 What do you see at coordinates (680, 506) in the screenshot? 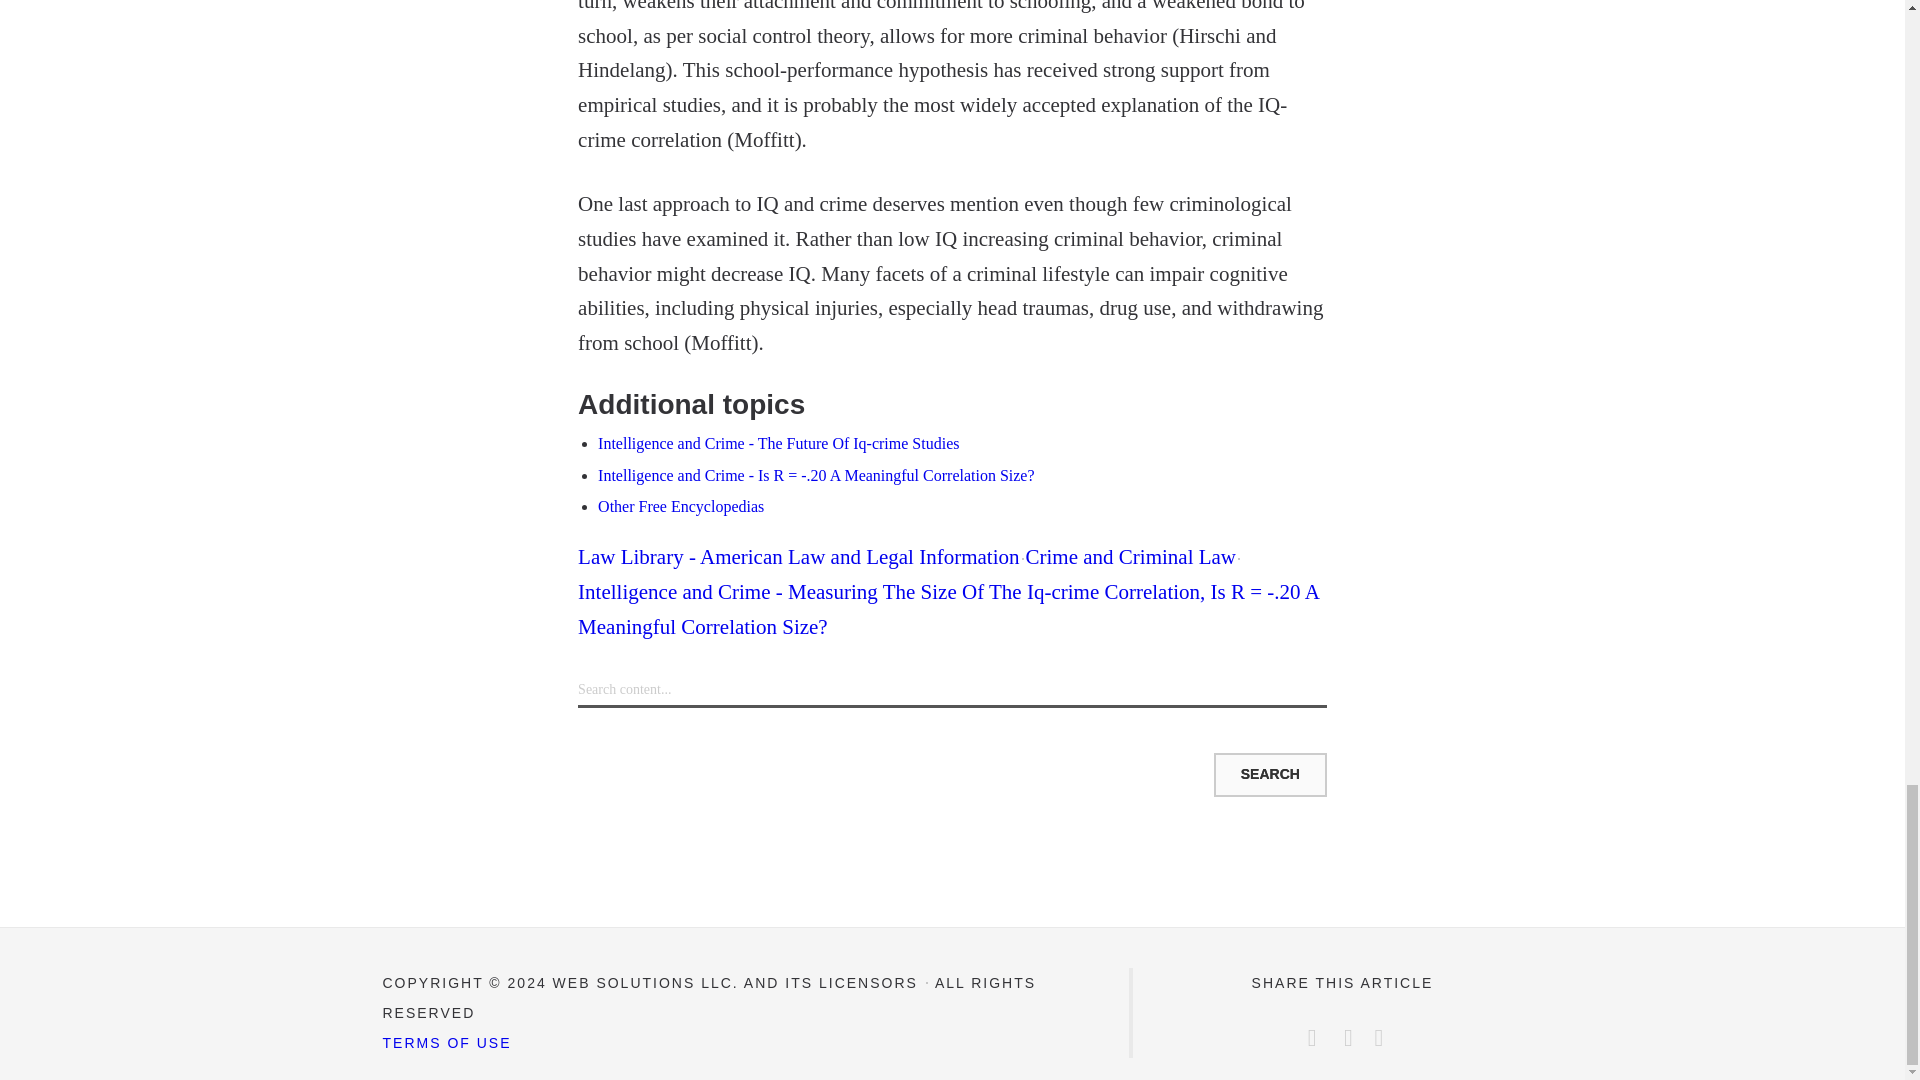
I see `Other Free Encyclopedias` at bounding box center [680, 506].